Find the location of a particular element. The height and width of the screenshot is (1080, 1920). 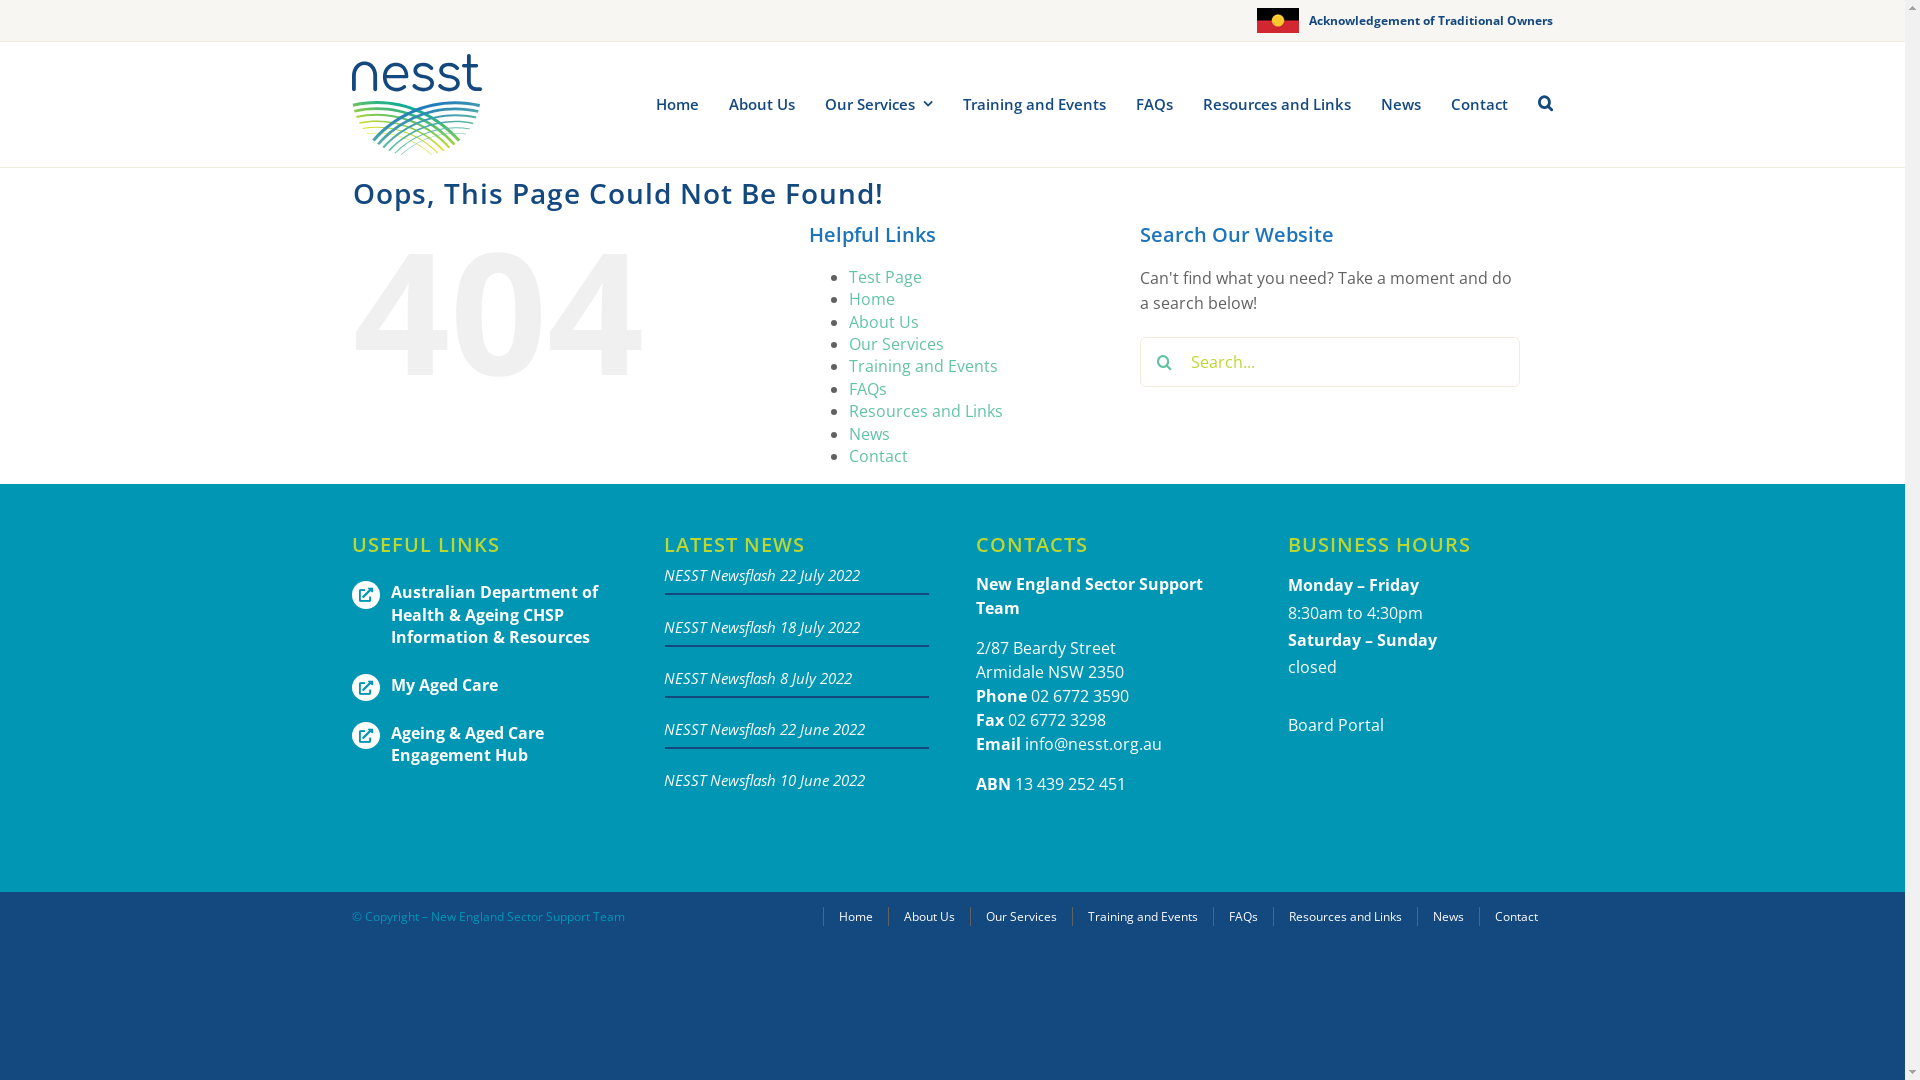

Our Services is located at coordinates (896, 344).